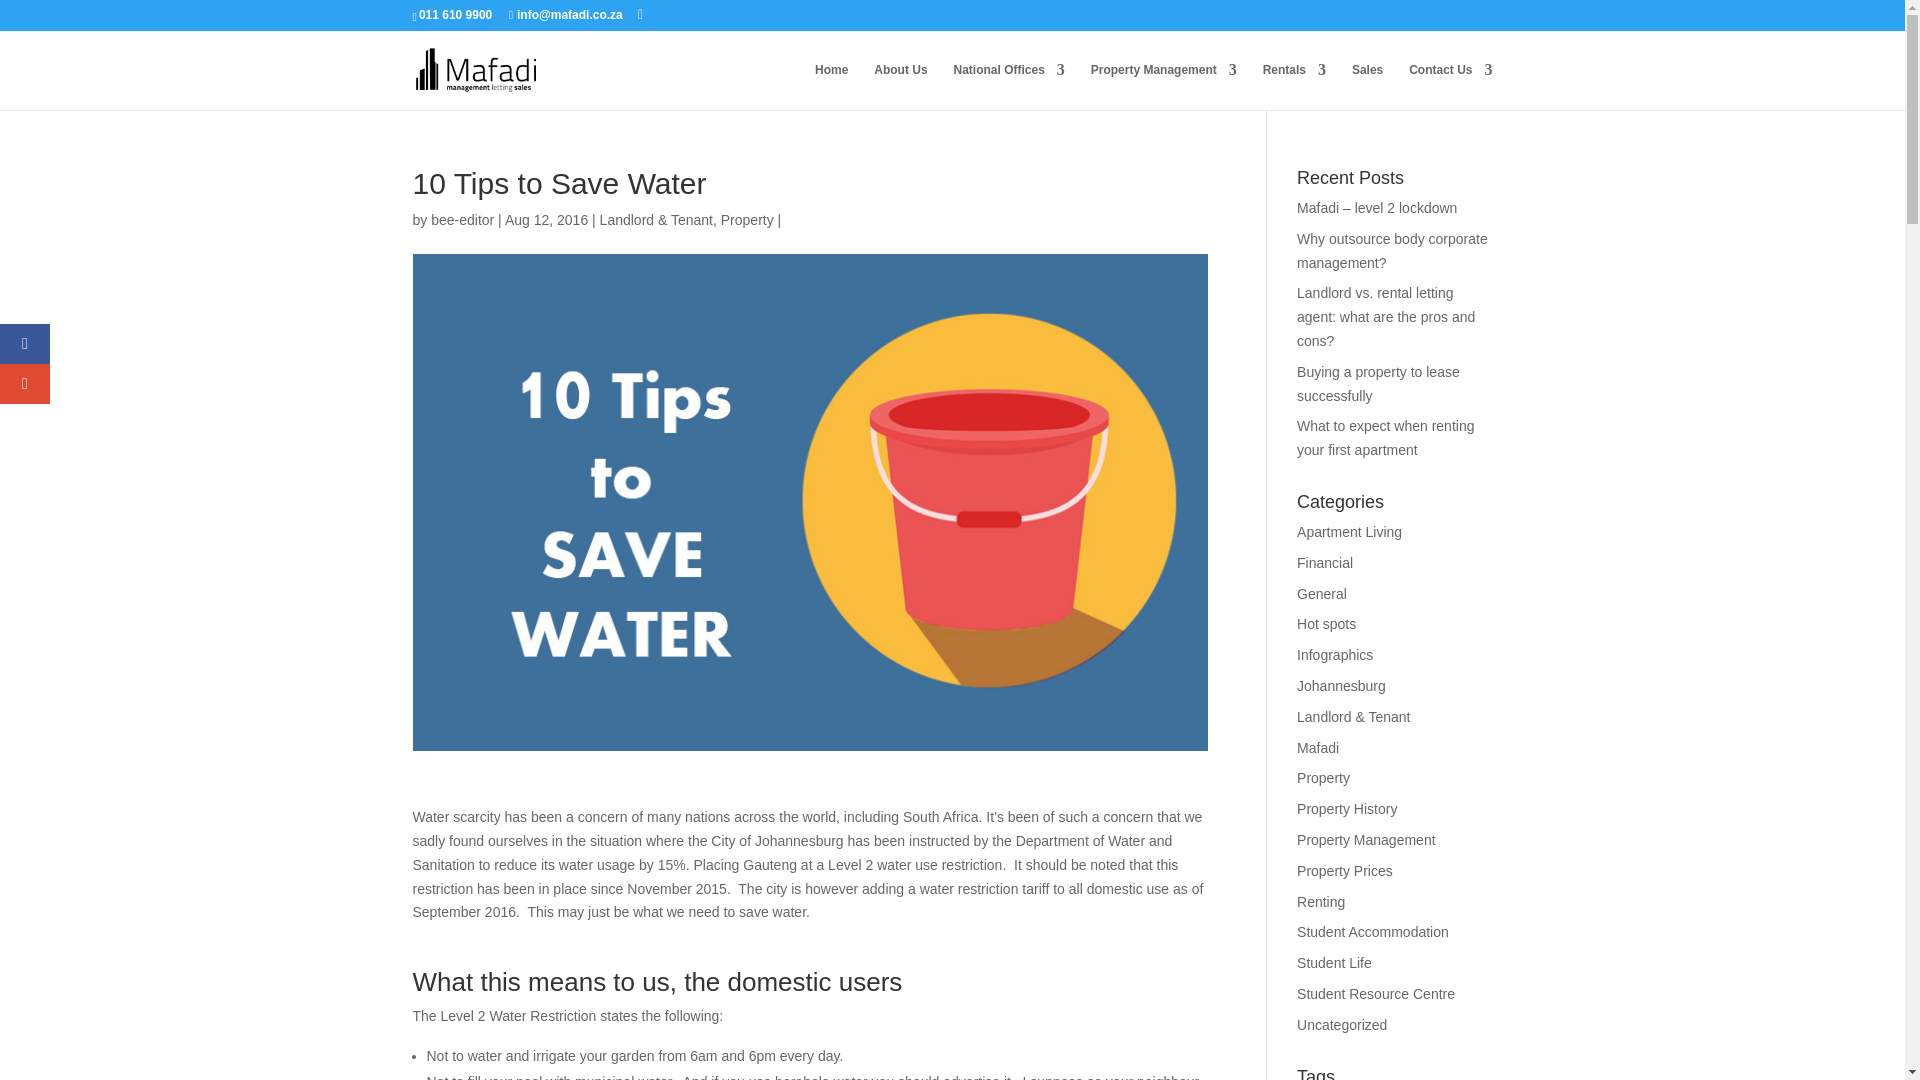 Image resolution: width=1920 pixels, height=1080 pixels. I want to click on Property, so click(747, 219).